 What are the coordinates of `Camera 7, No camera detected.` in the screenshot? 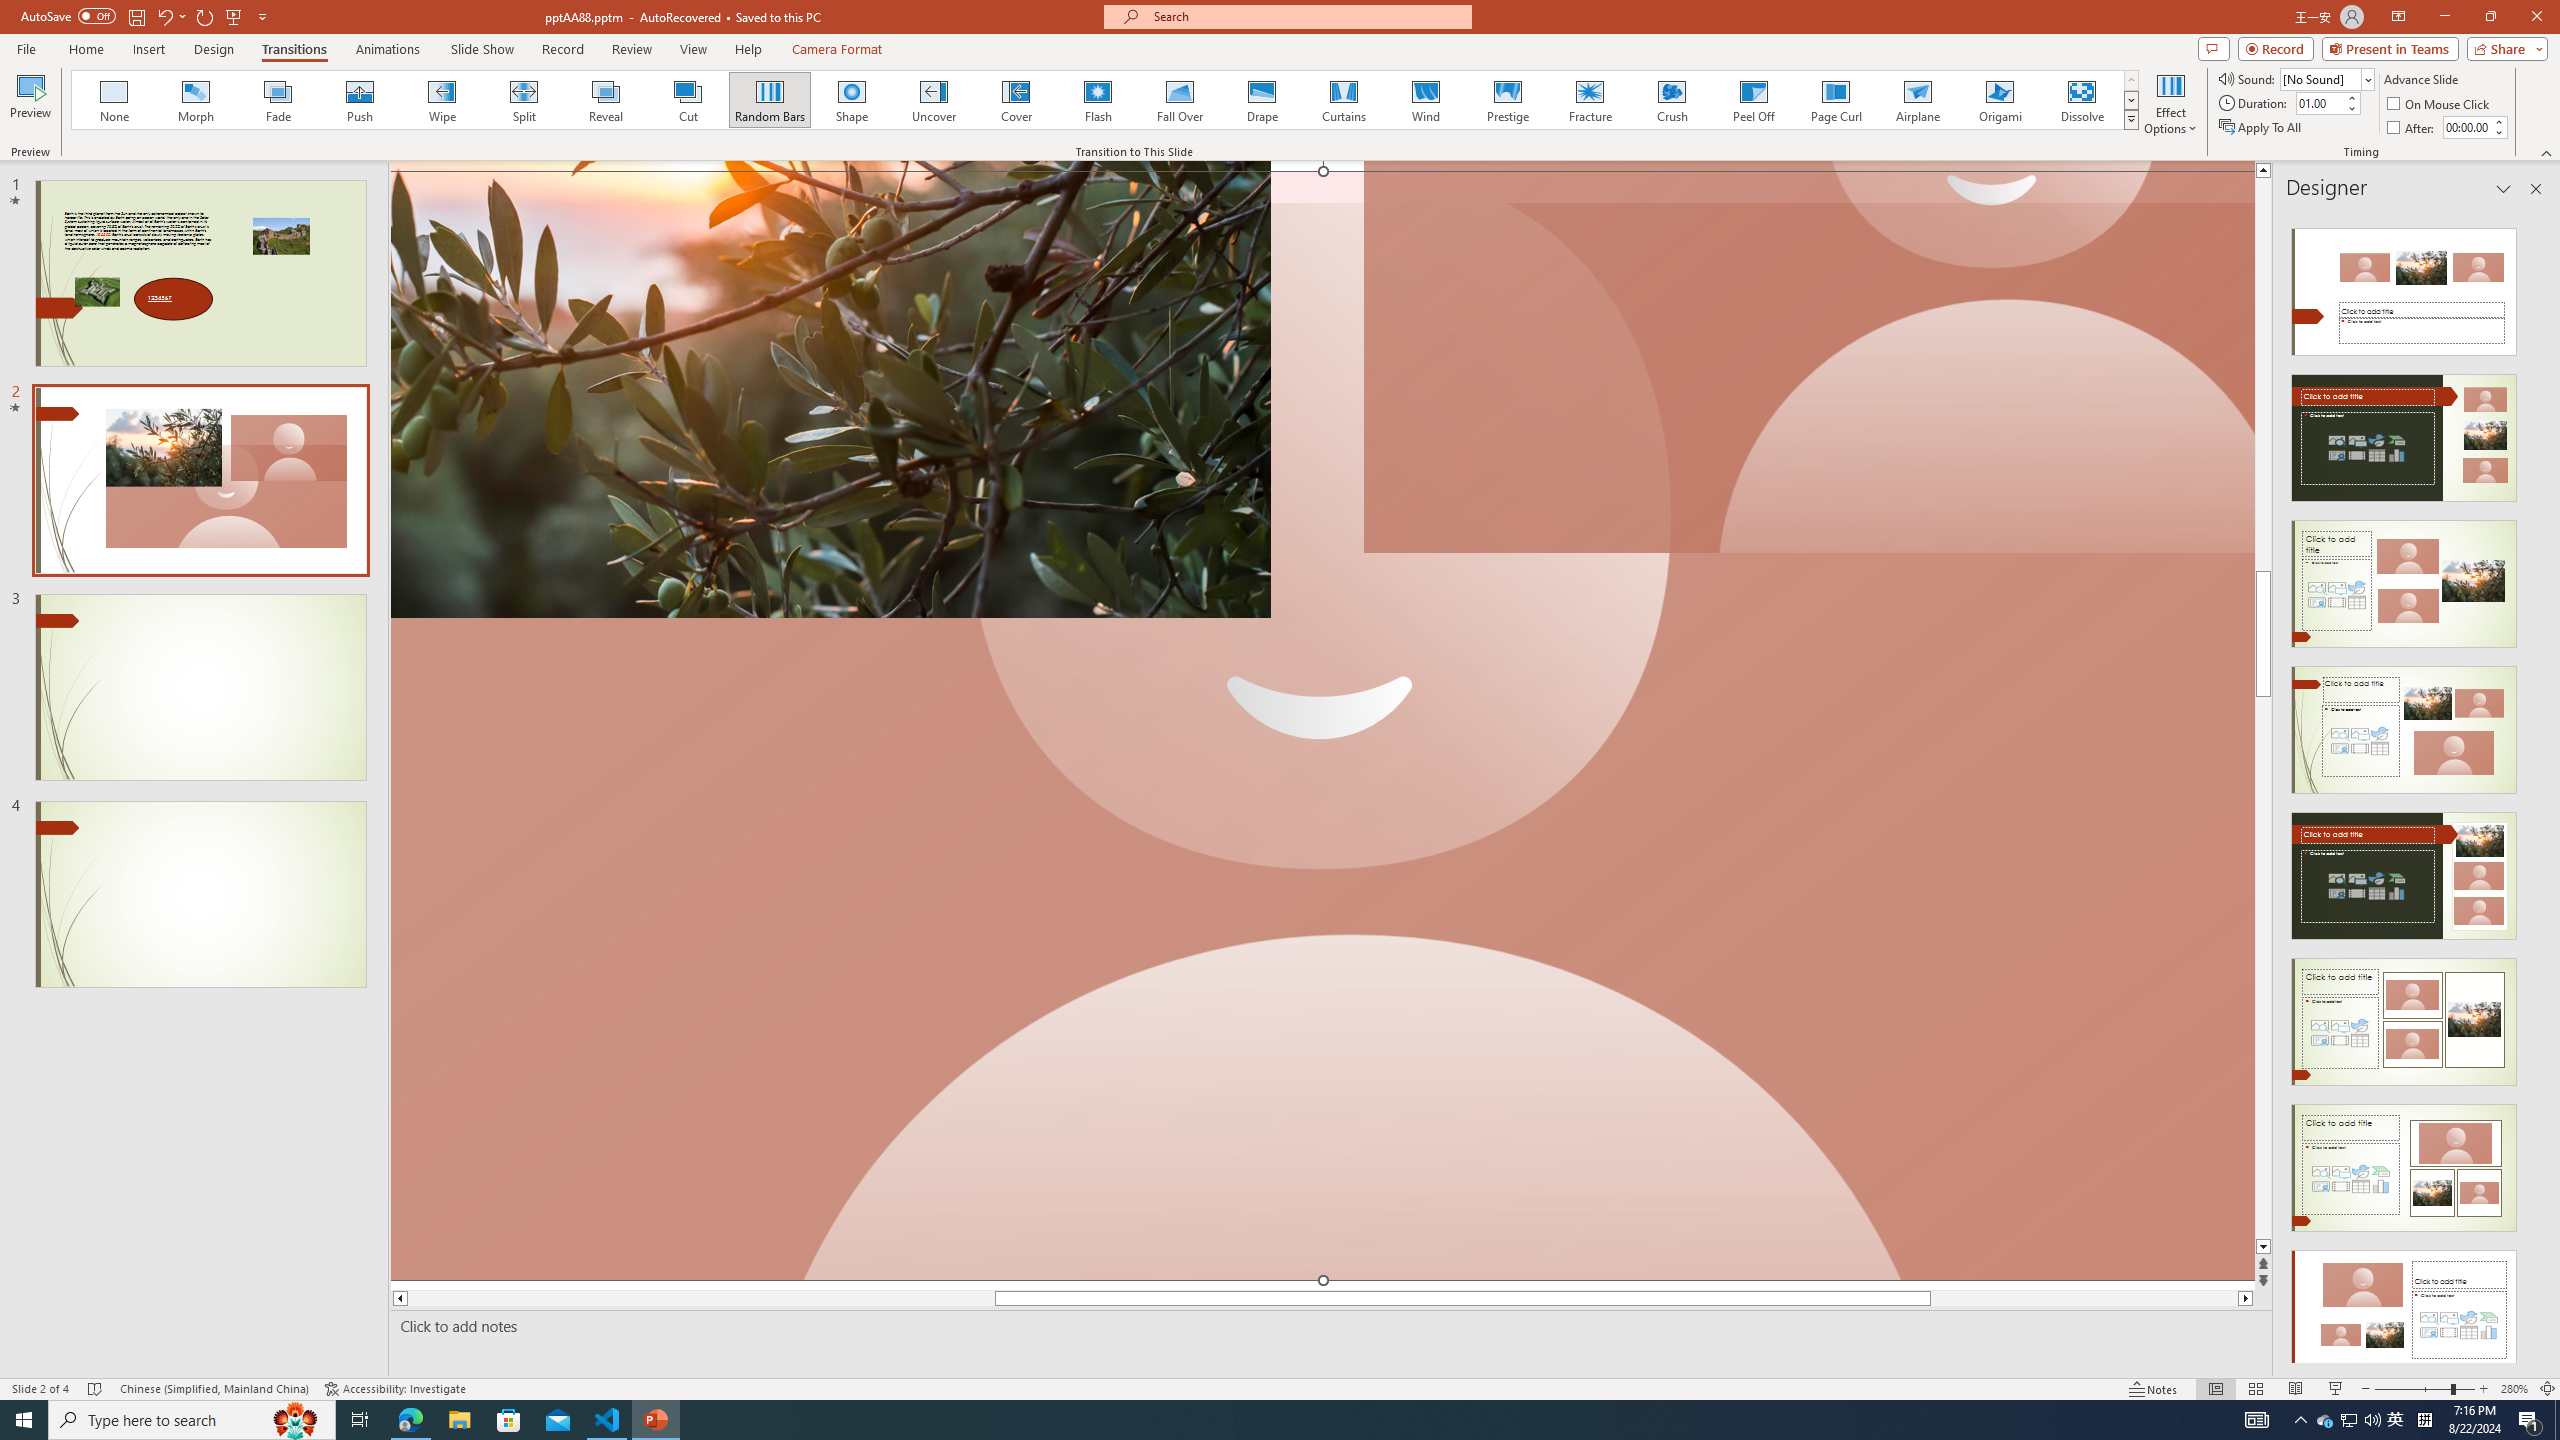 It's located at (1808, 358).